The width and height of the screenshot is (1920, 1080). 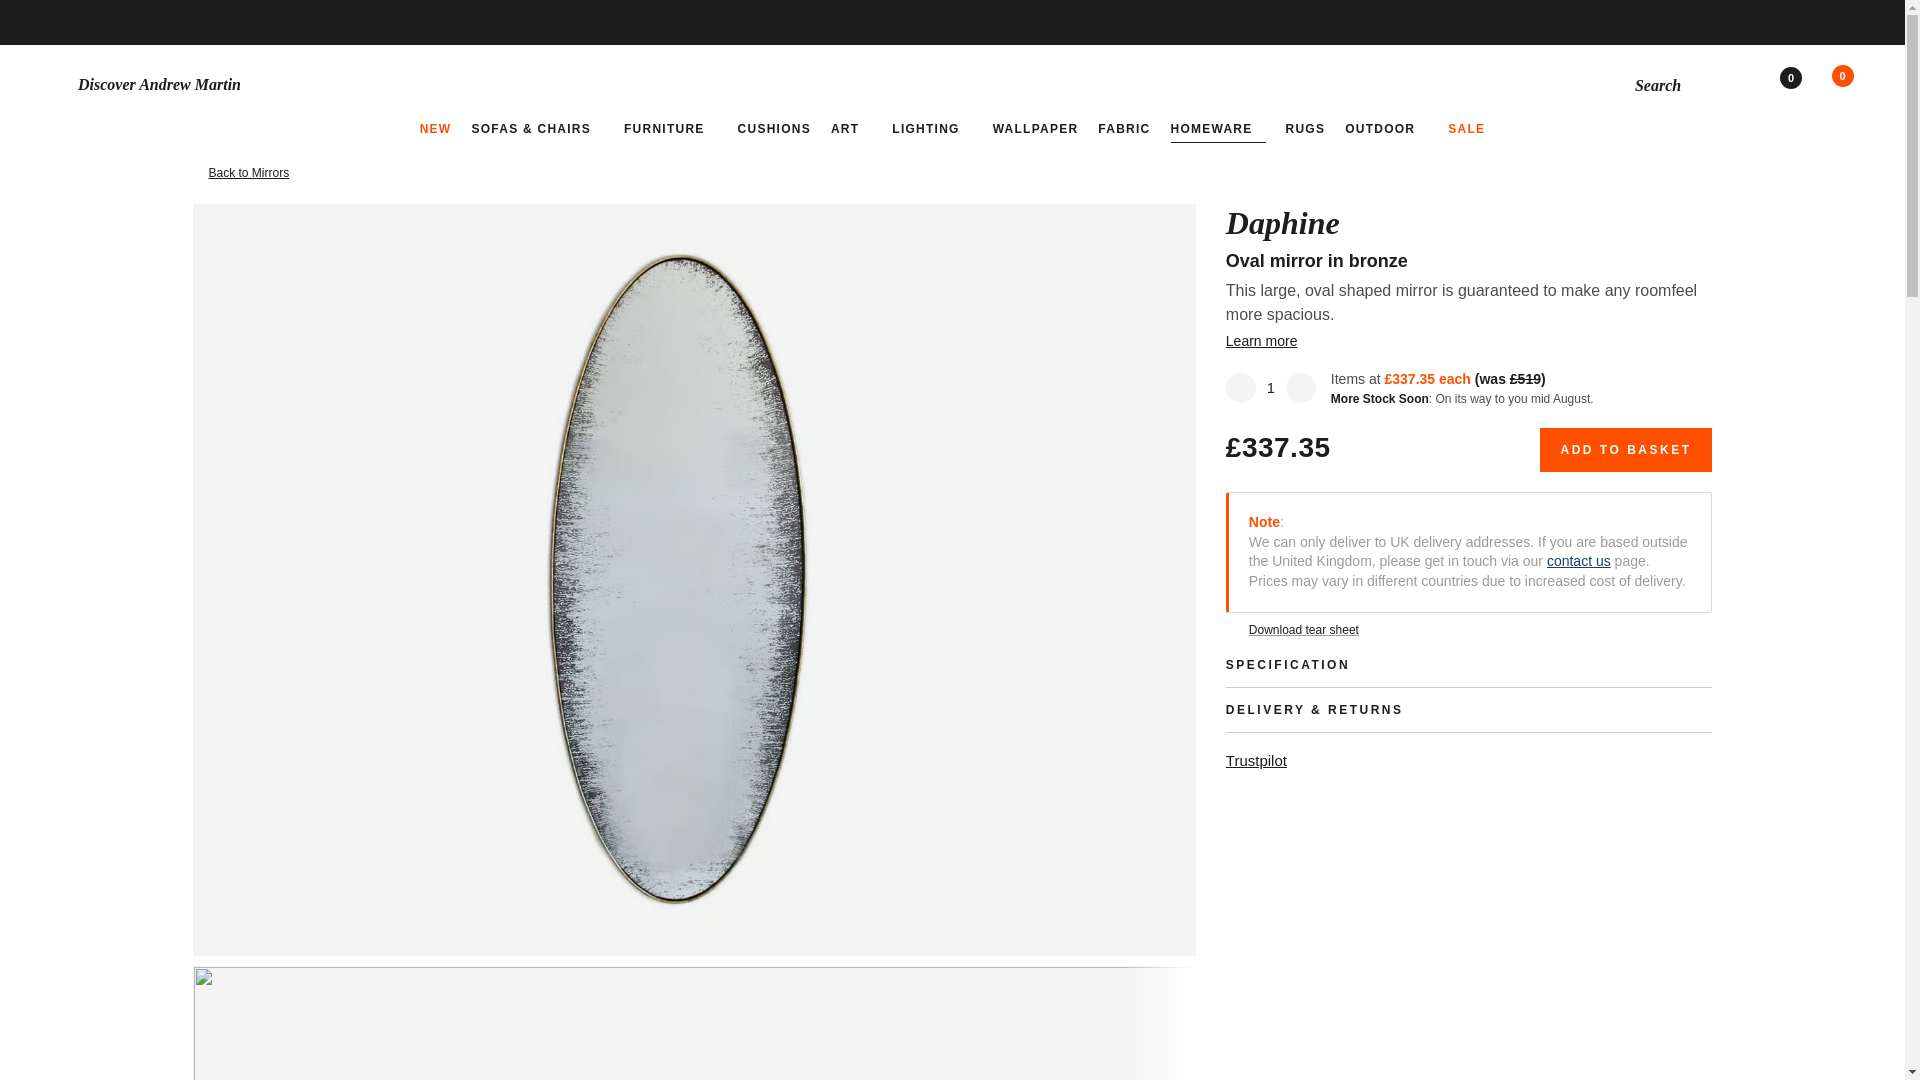 I want to click on Learn more, so click(x=1268, y=340).